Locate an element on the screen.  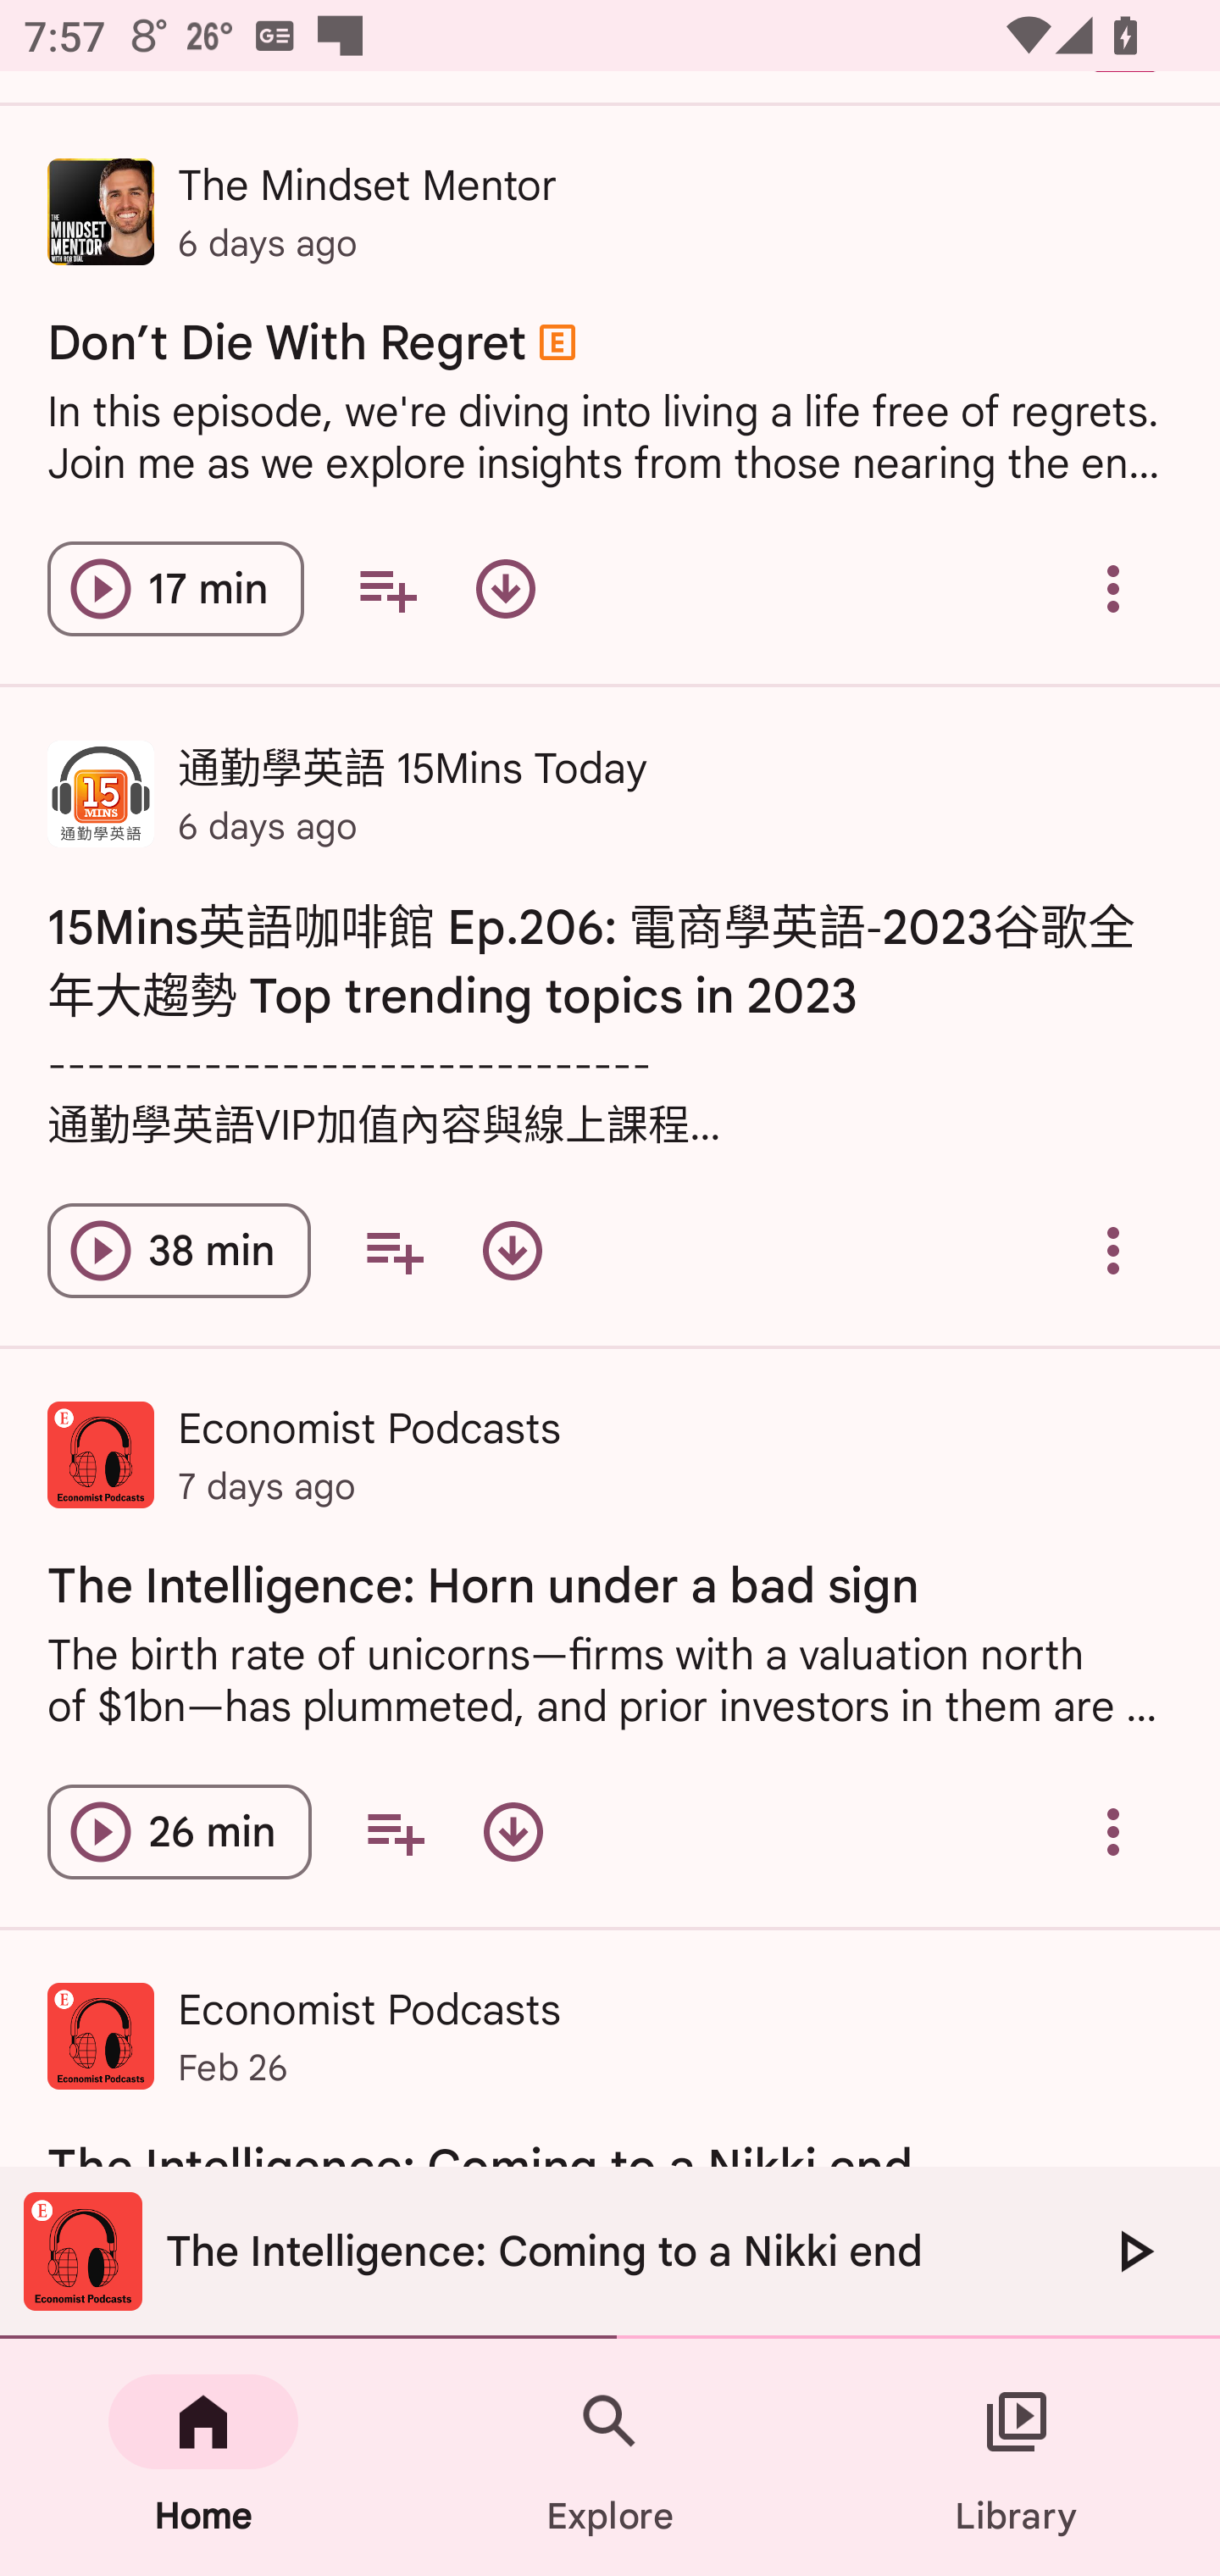
Download episode is located at coordinates (513, 1251).